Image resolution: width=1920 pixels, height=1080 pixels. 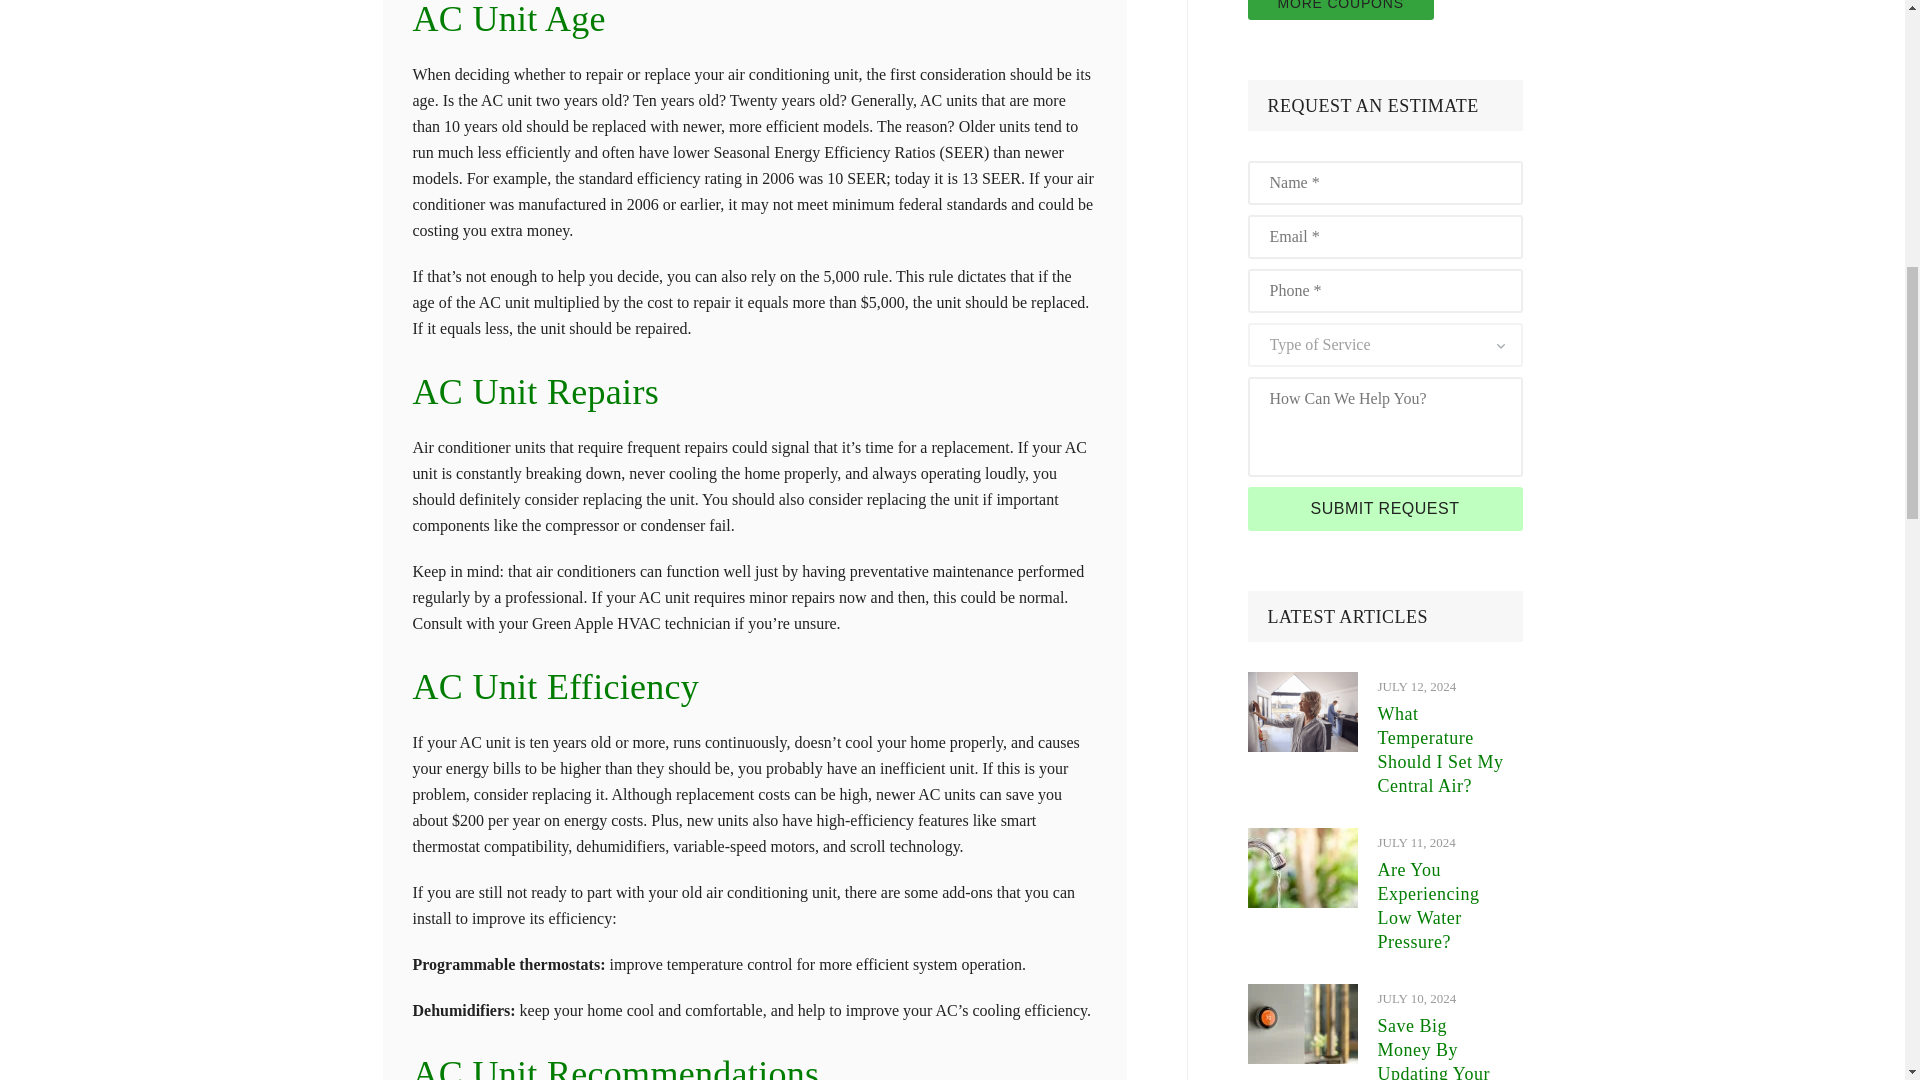 I want to click on Submit Request, so click(x=1385, y=509).